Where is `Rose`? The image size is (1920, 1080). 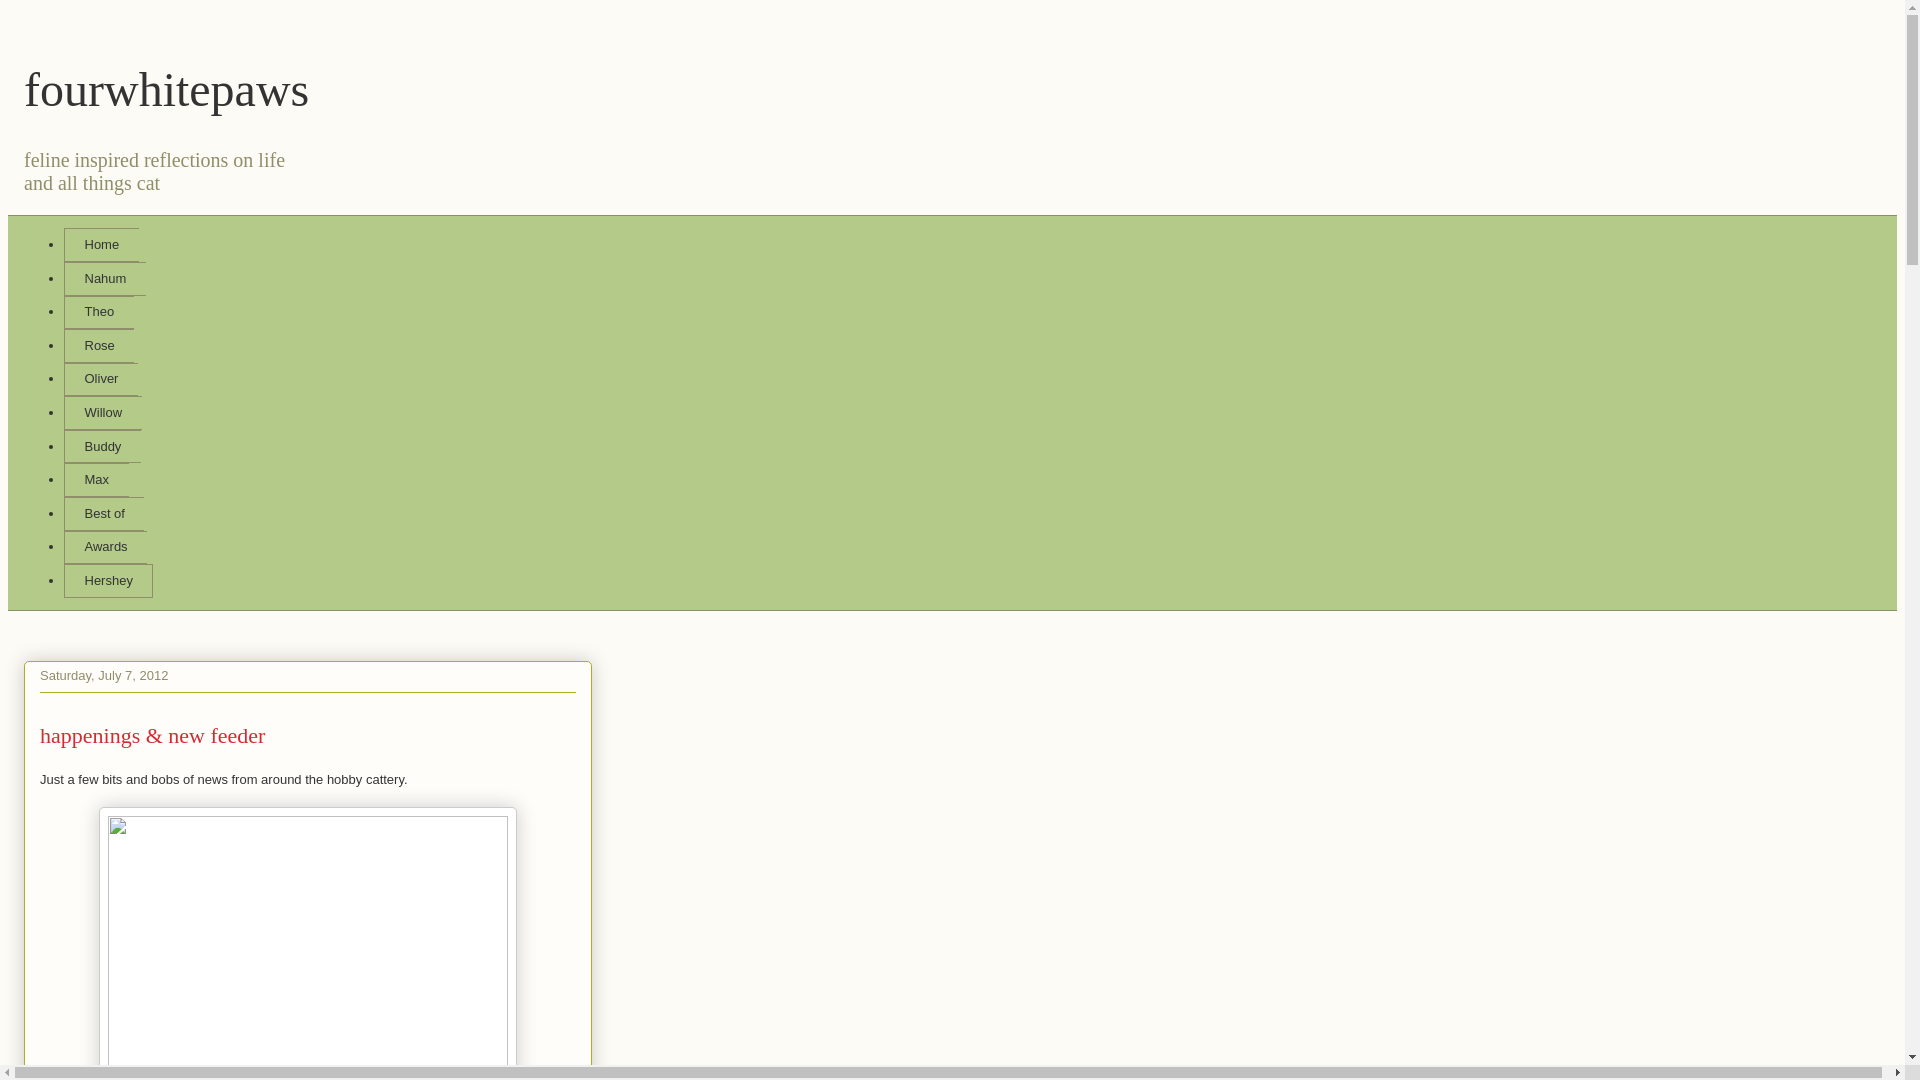
Rose is located at coordinates (98, 346).